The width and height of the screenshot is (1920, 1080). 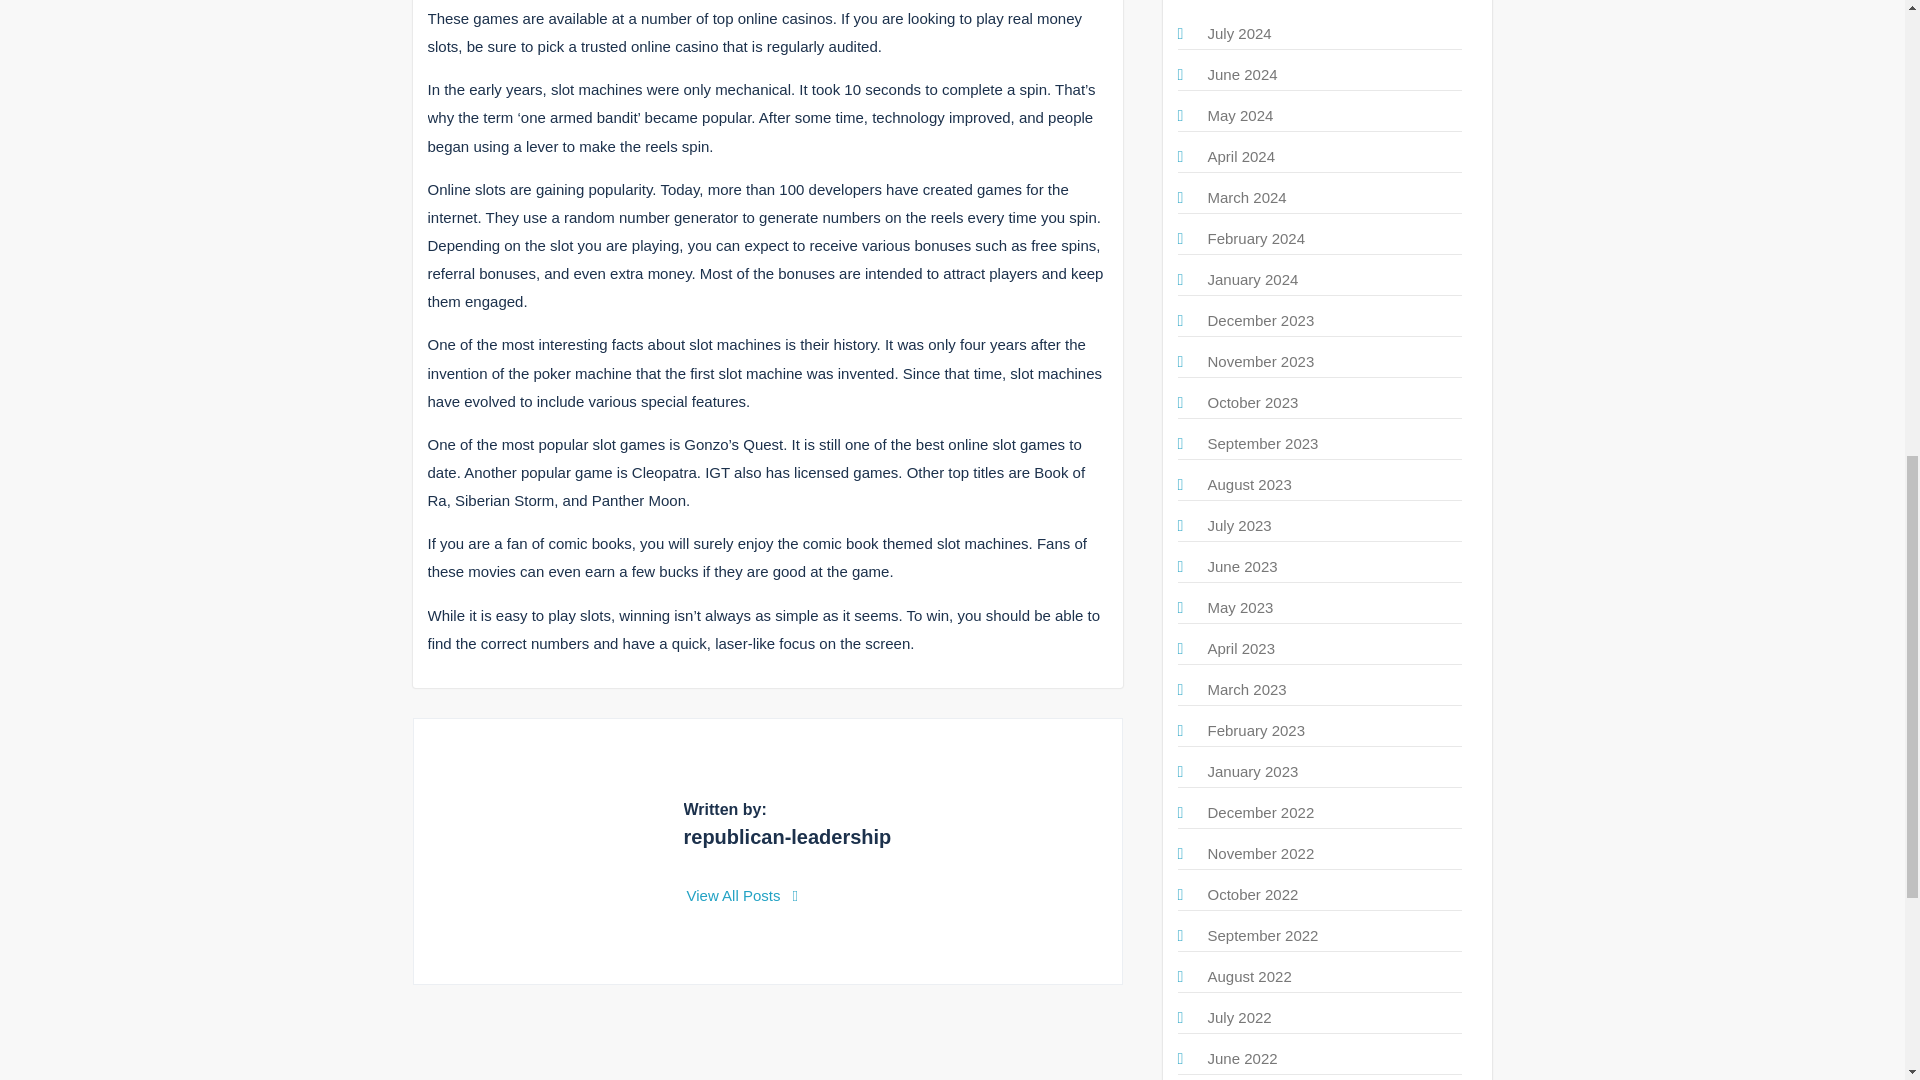 What do you see at coordinates (1242, 156) in the screenshot?
I see `April 2024` at bounding box center [1242, 156].